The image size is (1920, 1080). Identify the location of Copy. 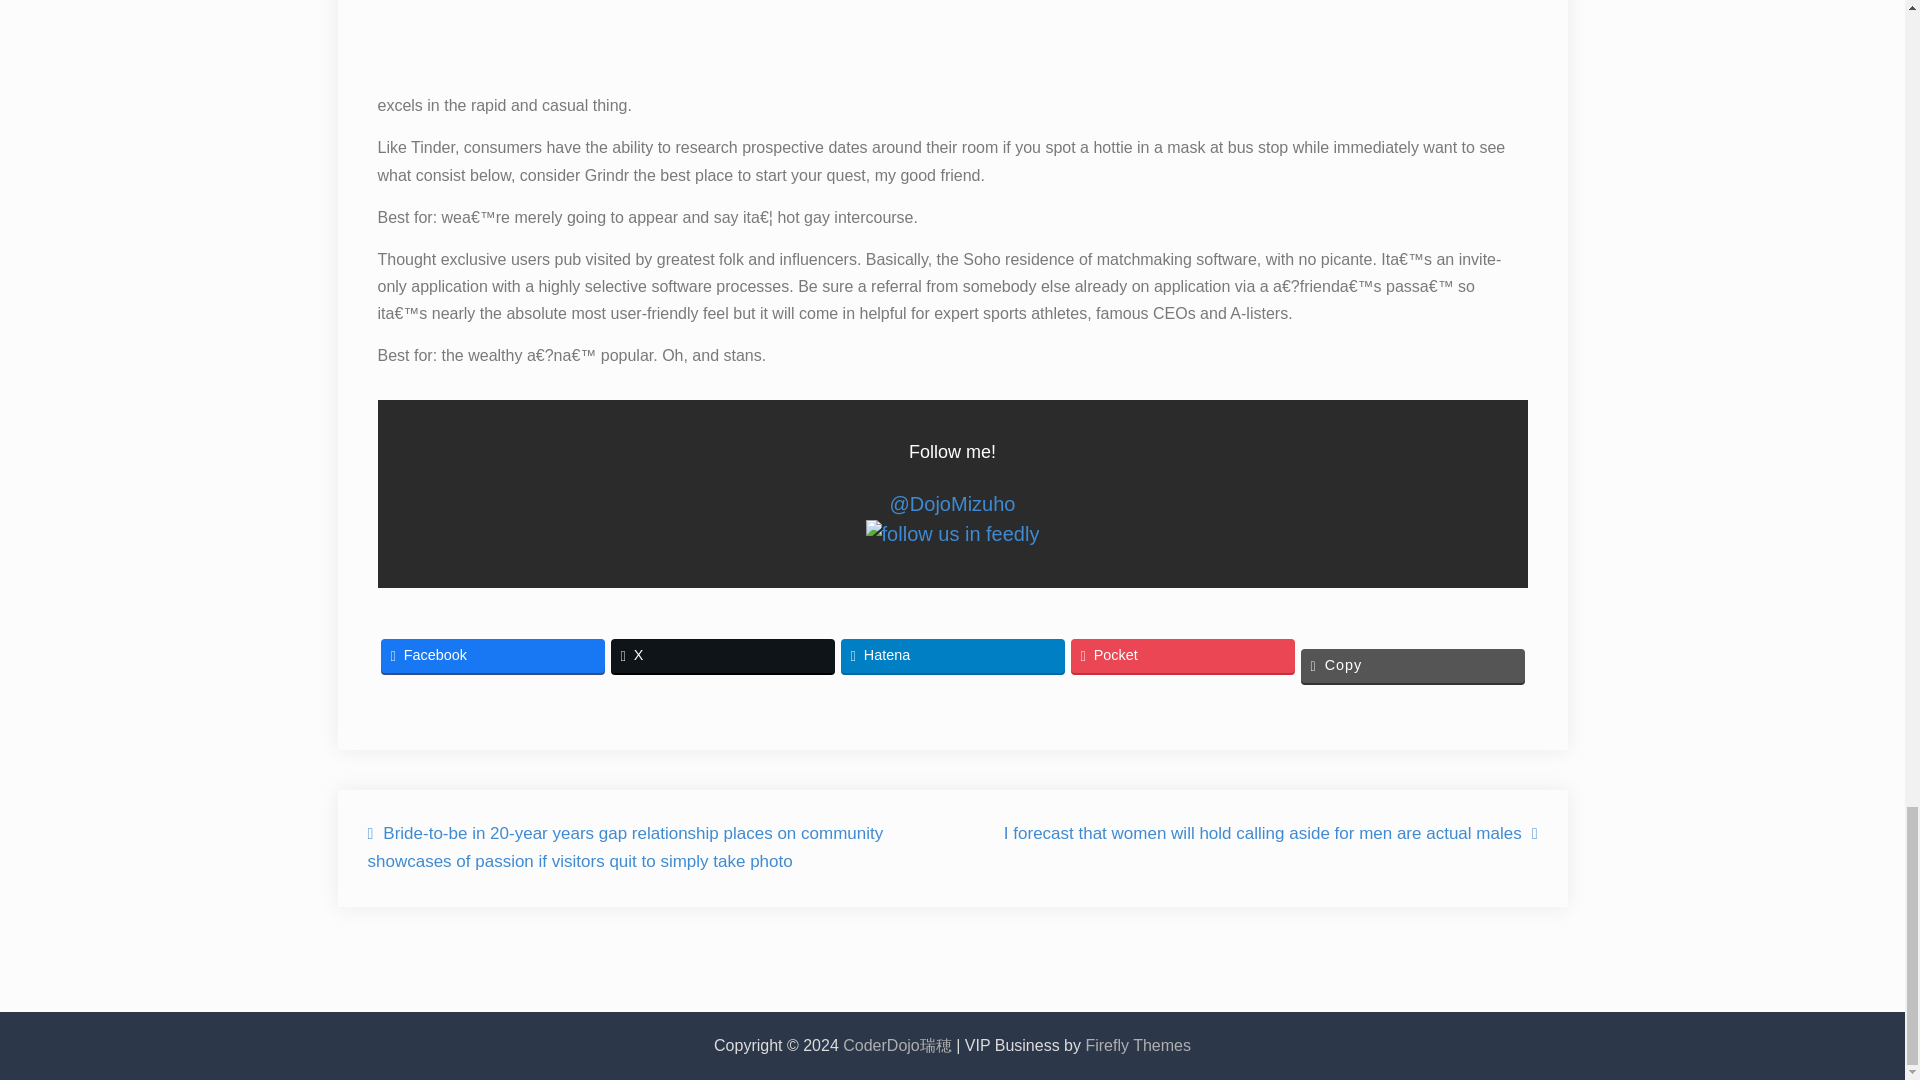
(1412, 666).